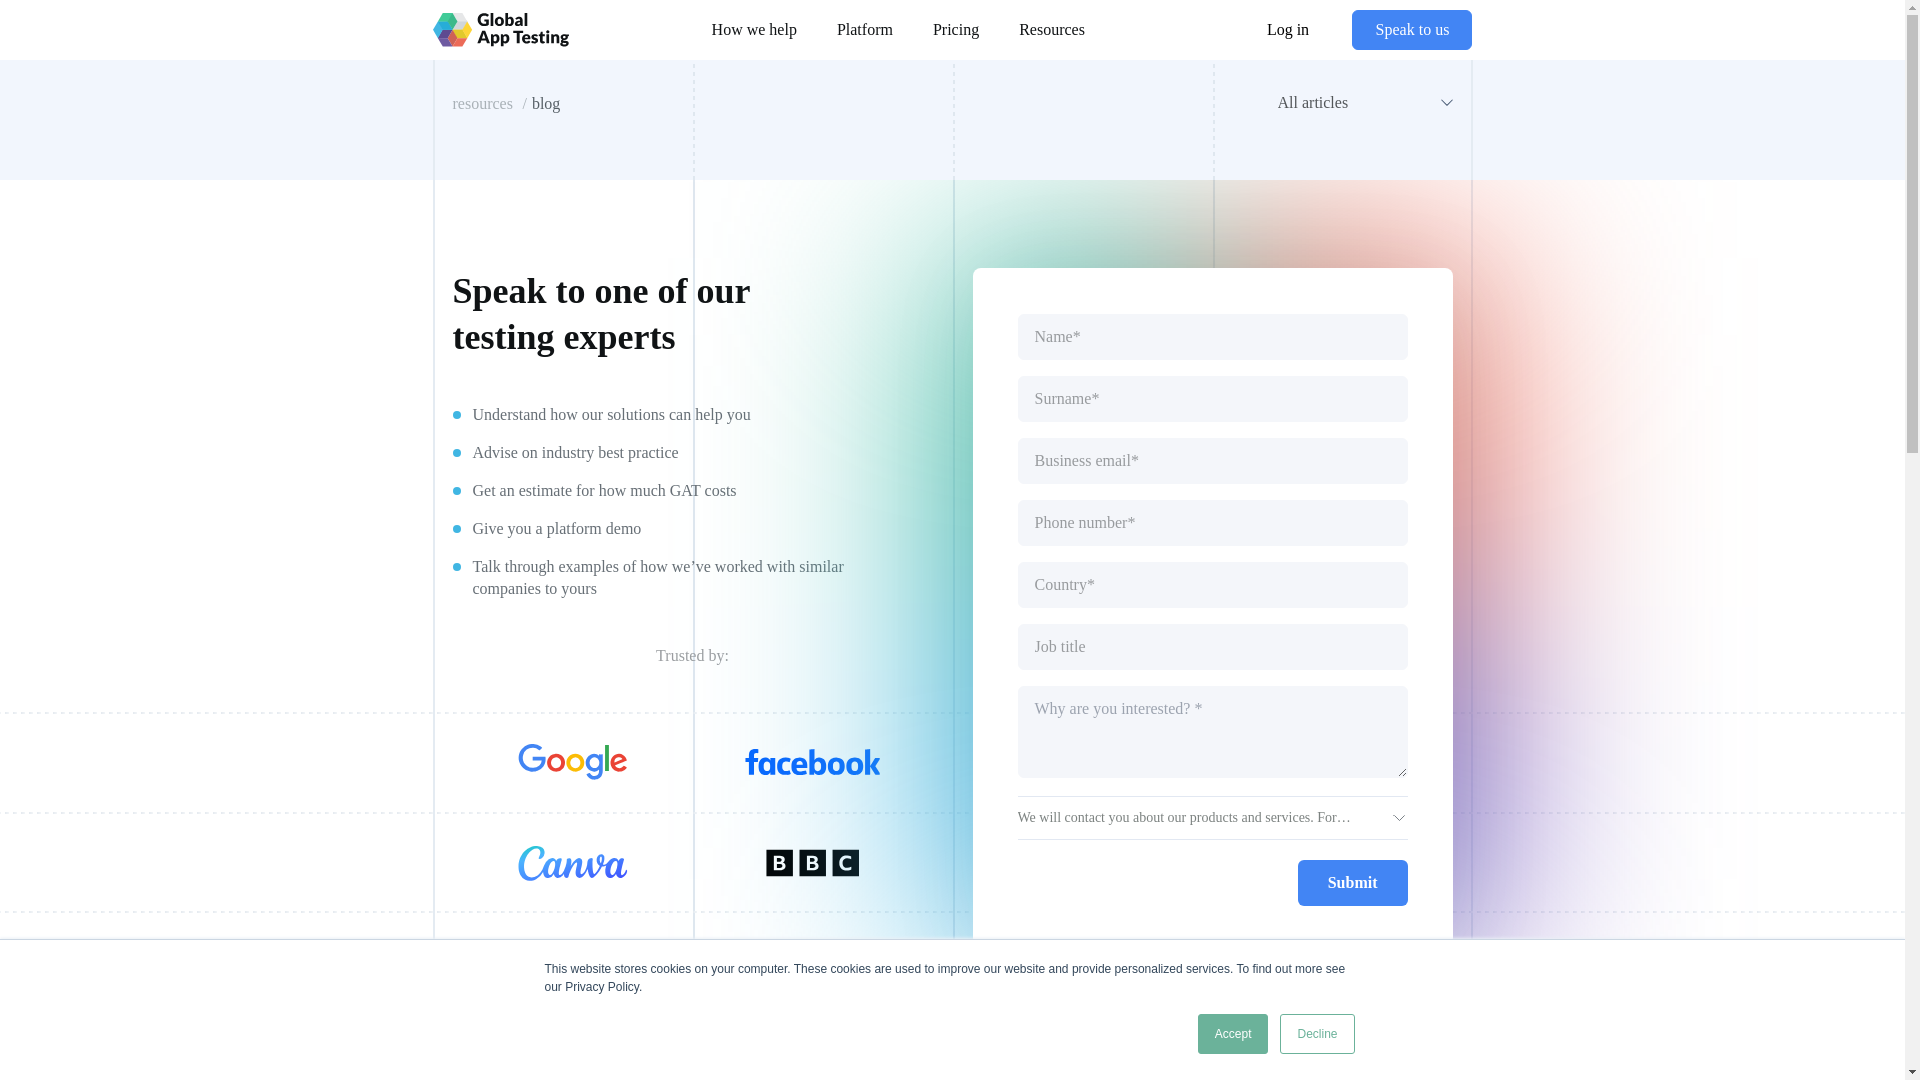  Describe the element at coordinates (956, 28) in the screenshot. I see `Pricing` at that location.